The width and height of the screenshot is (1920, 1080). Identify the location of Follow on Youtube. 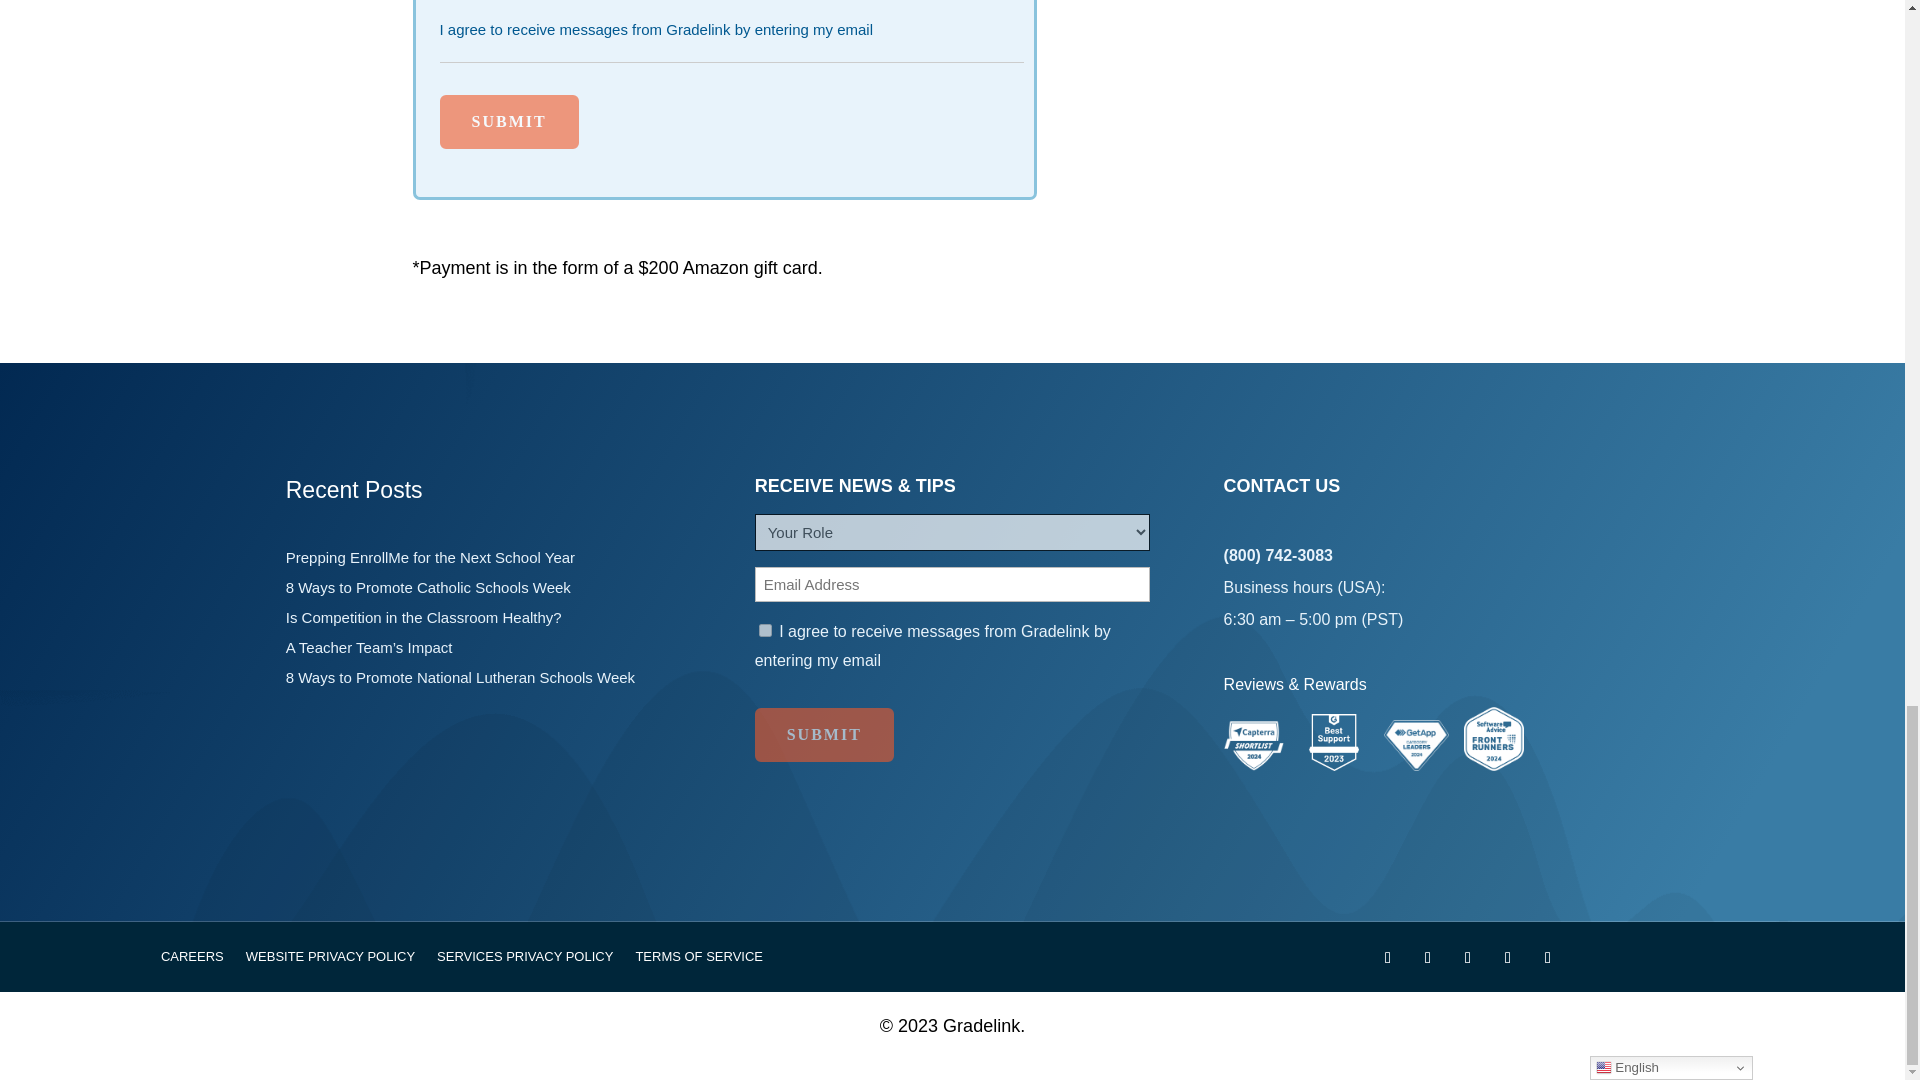
(1468, 958).